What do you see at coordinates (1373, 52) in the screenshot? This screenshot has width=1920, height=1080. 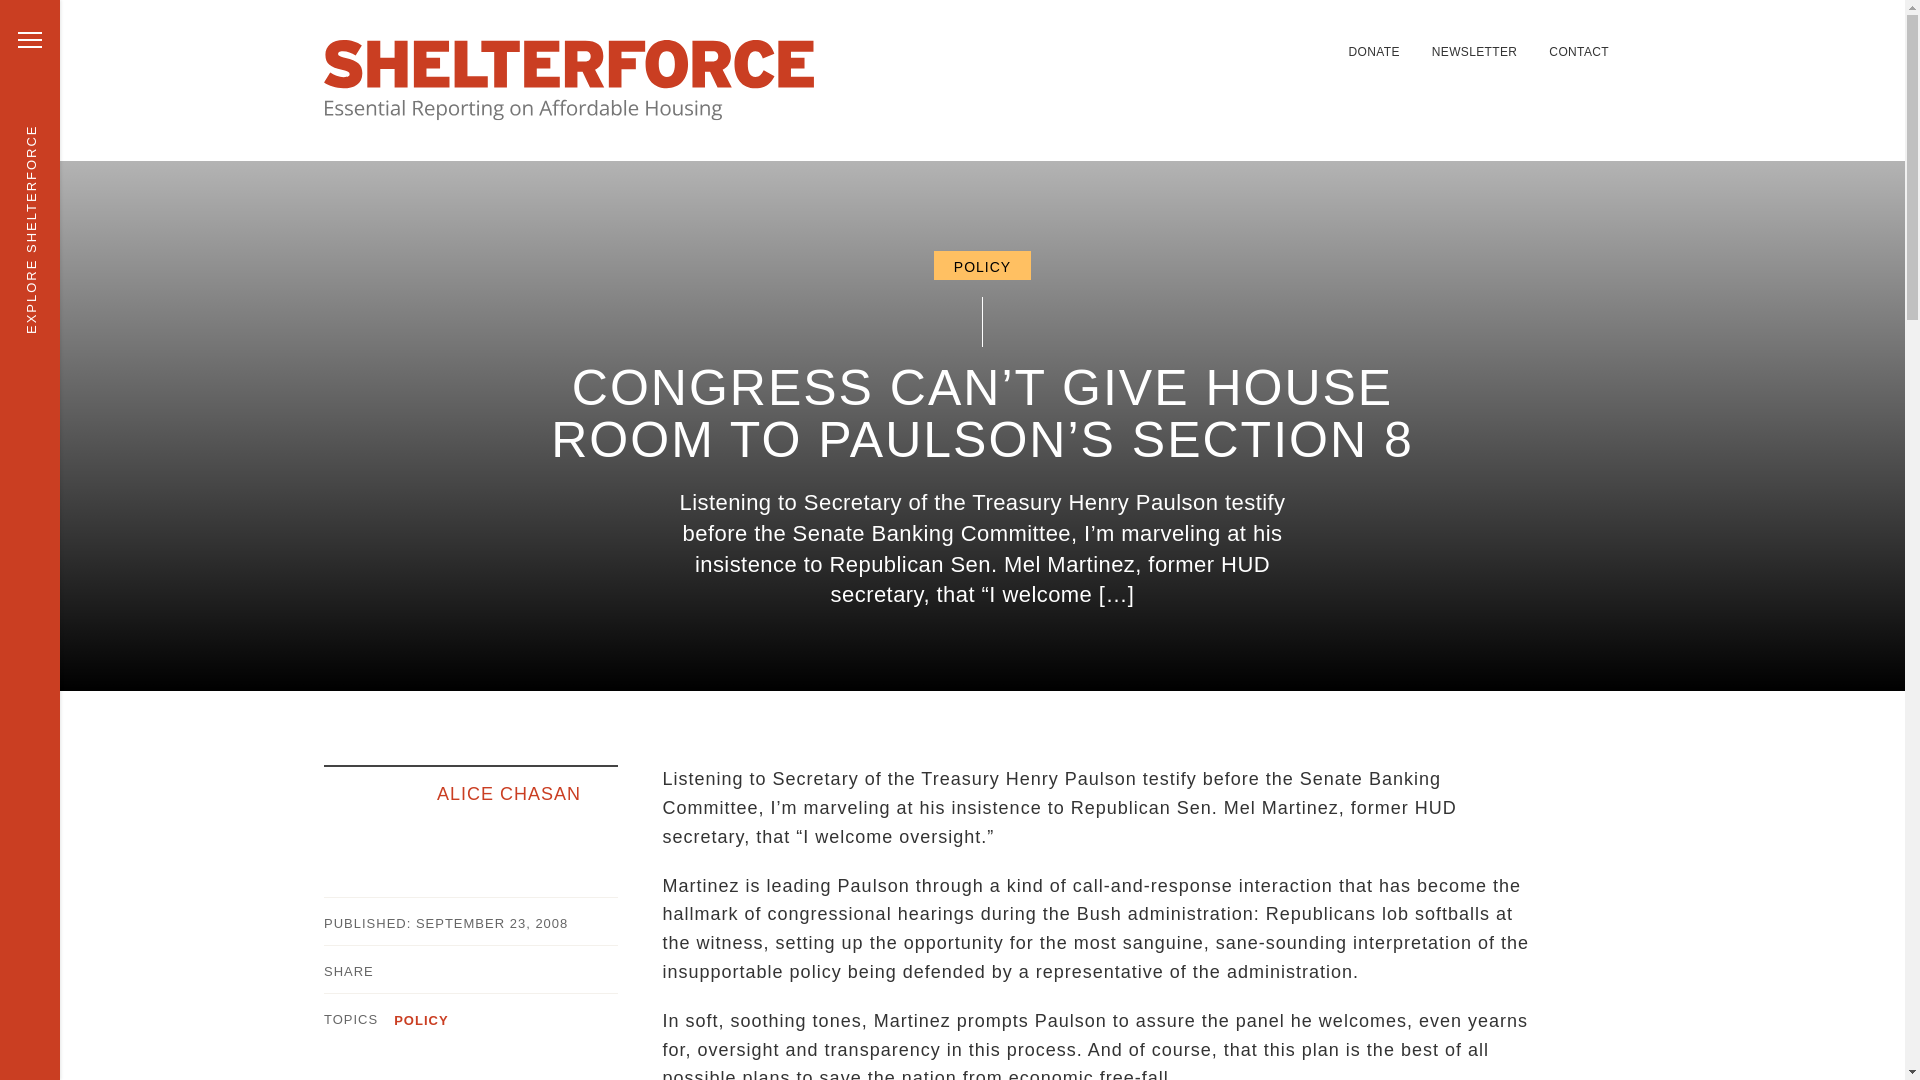 I see `DONATE` at bounding box center [1373, 52].